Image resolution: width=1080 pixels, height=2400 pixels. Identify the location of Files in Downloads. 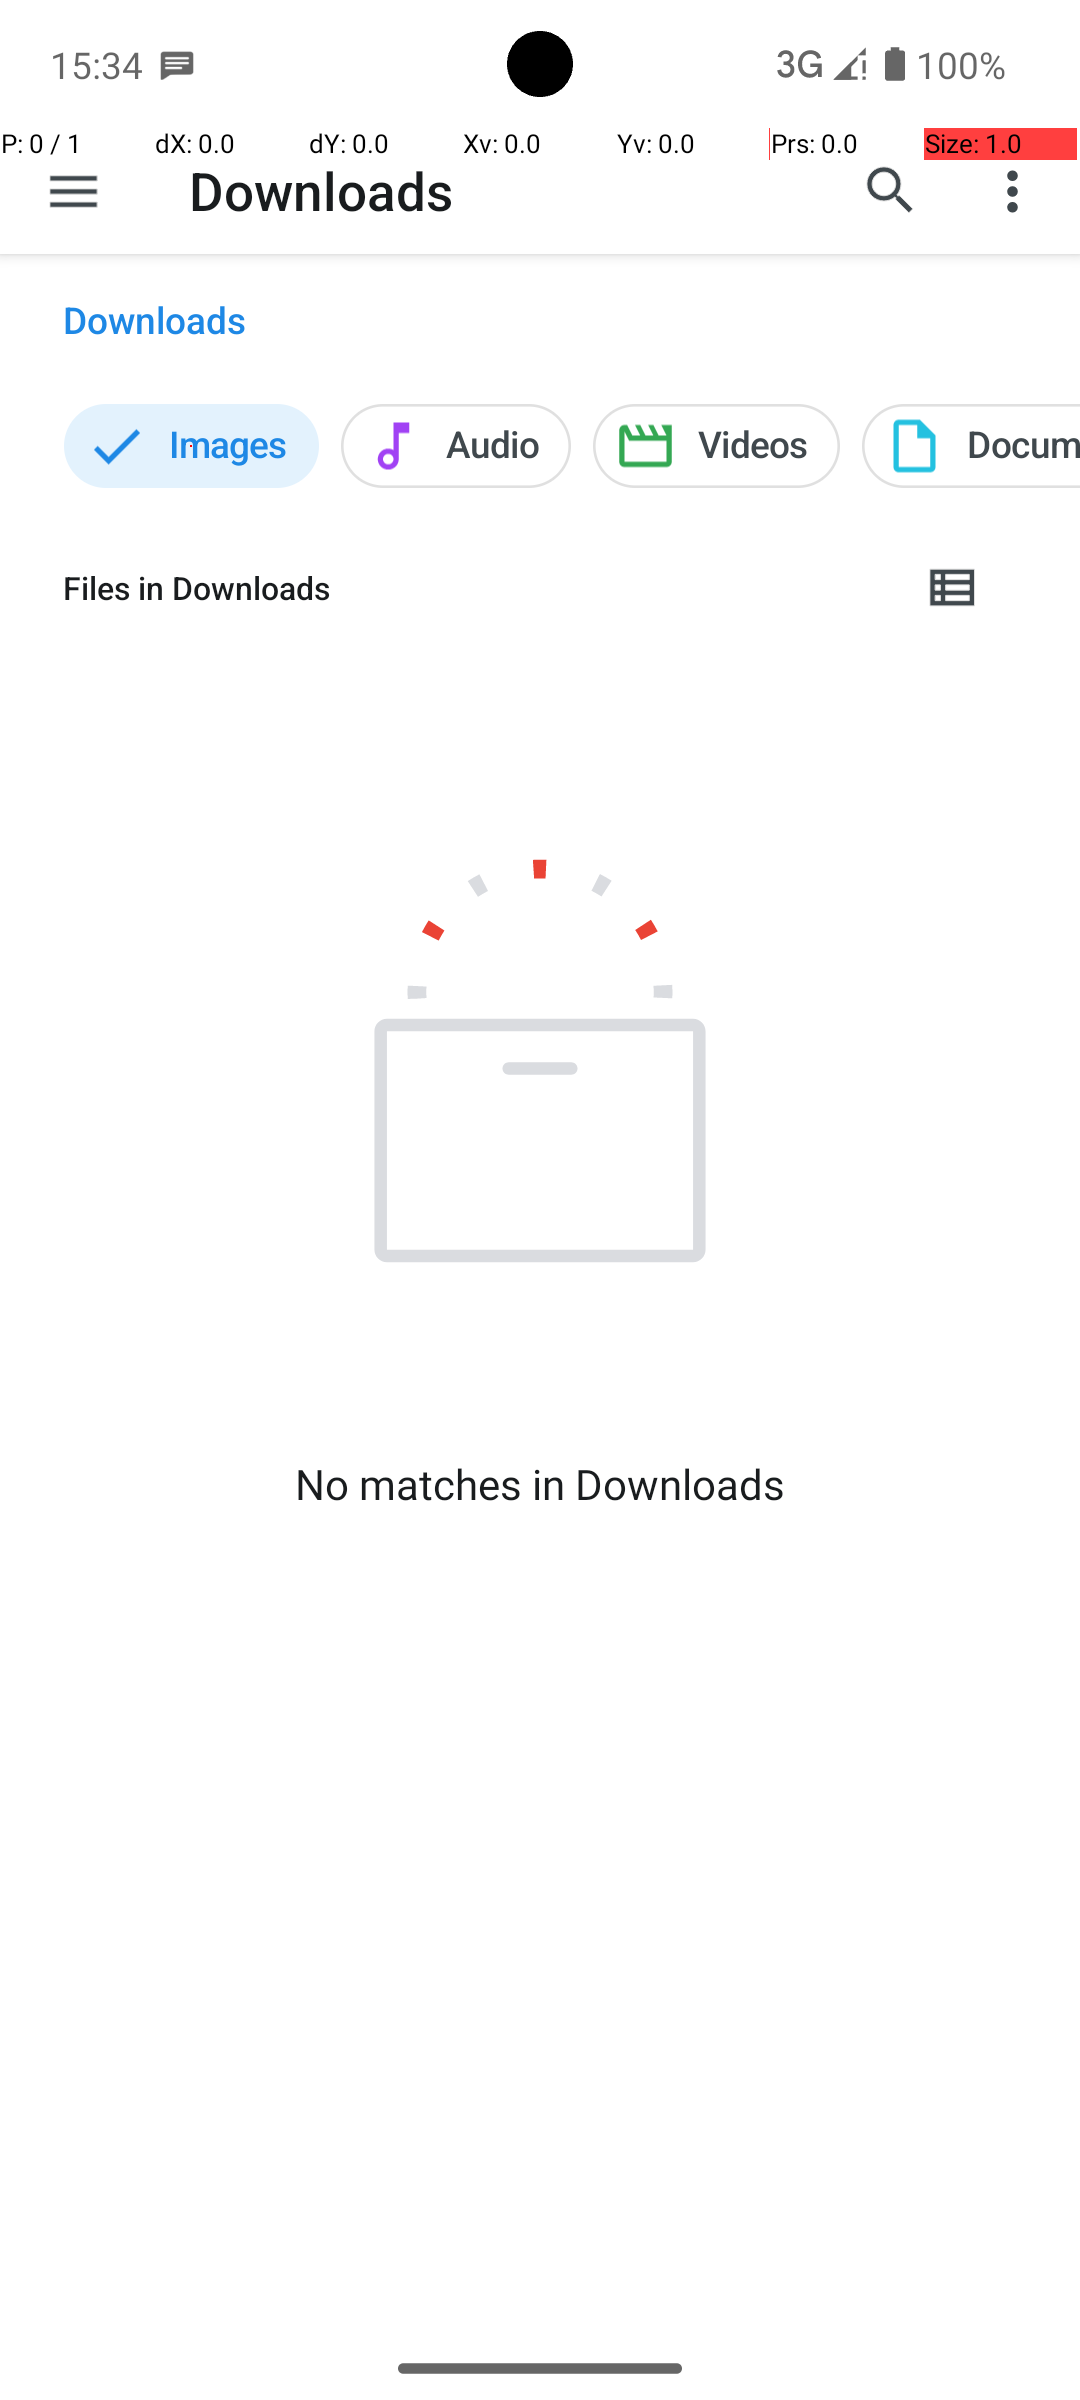
(476, 588).